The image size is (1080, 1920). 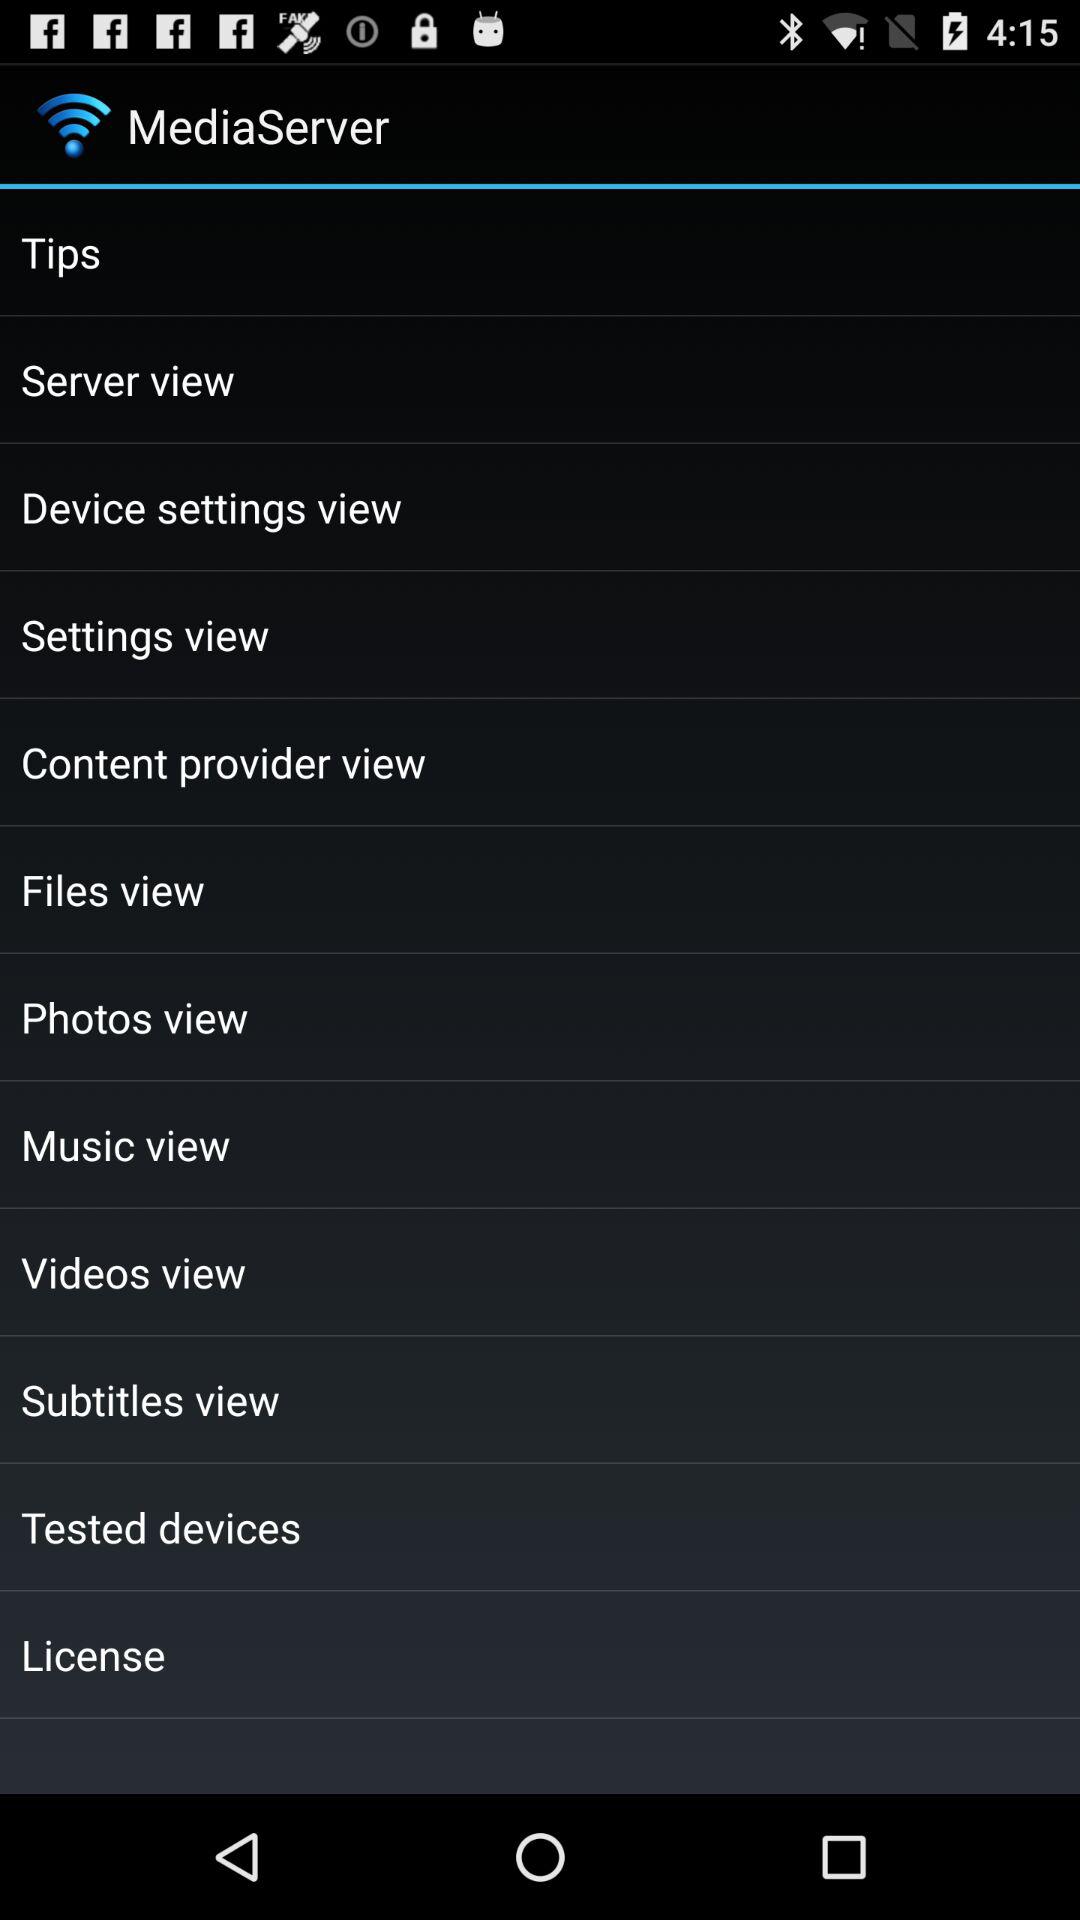 What do you see at coordinates (540, 1272) in the screenshot?
I see `turn off the checkbox below the music view` at bounding box center [540, 1272].